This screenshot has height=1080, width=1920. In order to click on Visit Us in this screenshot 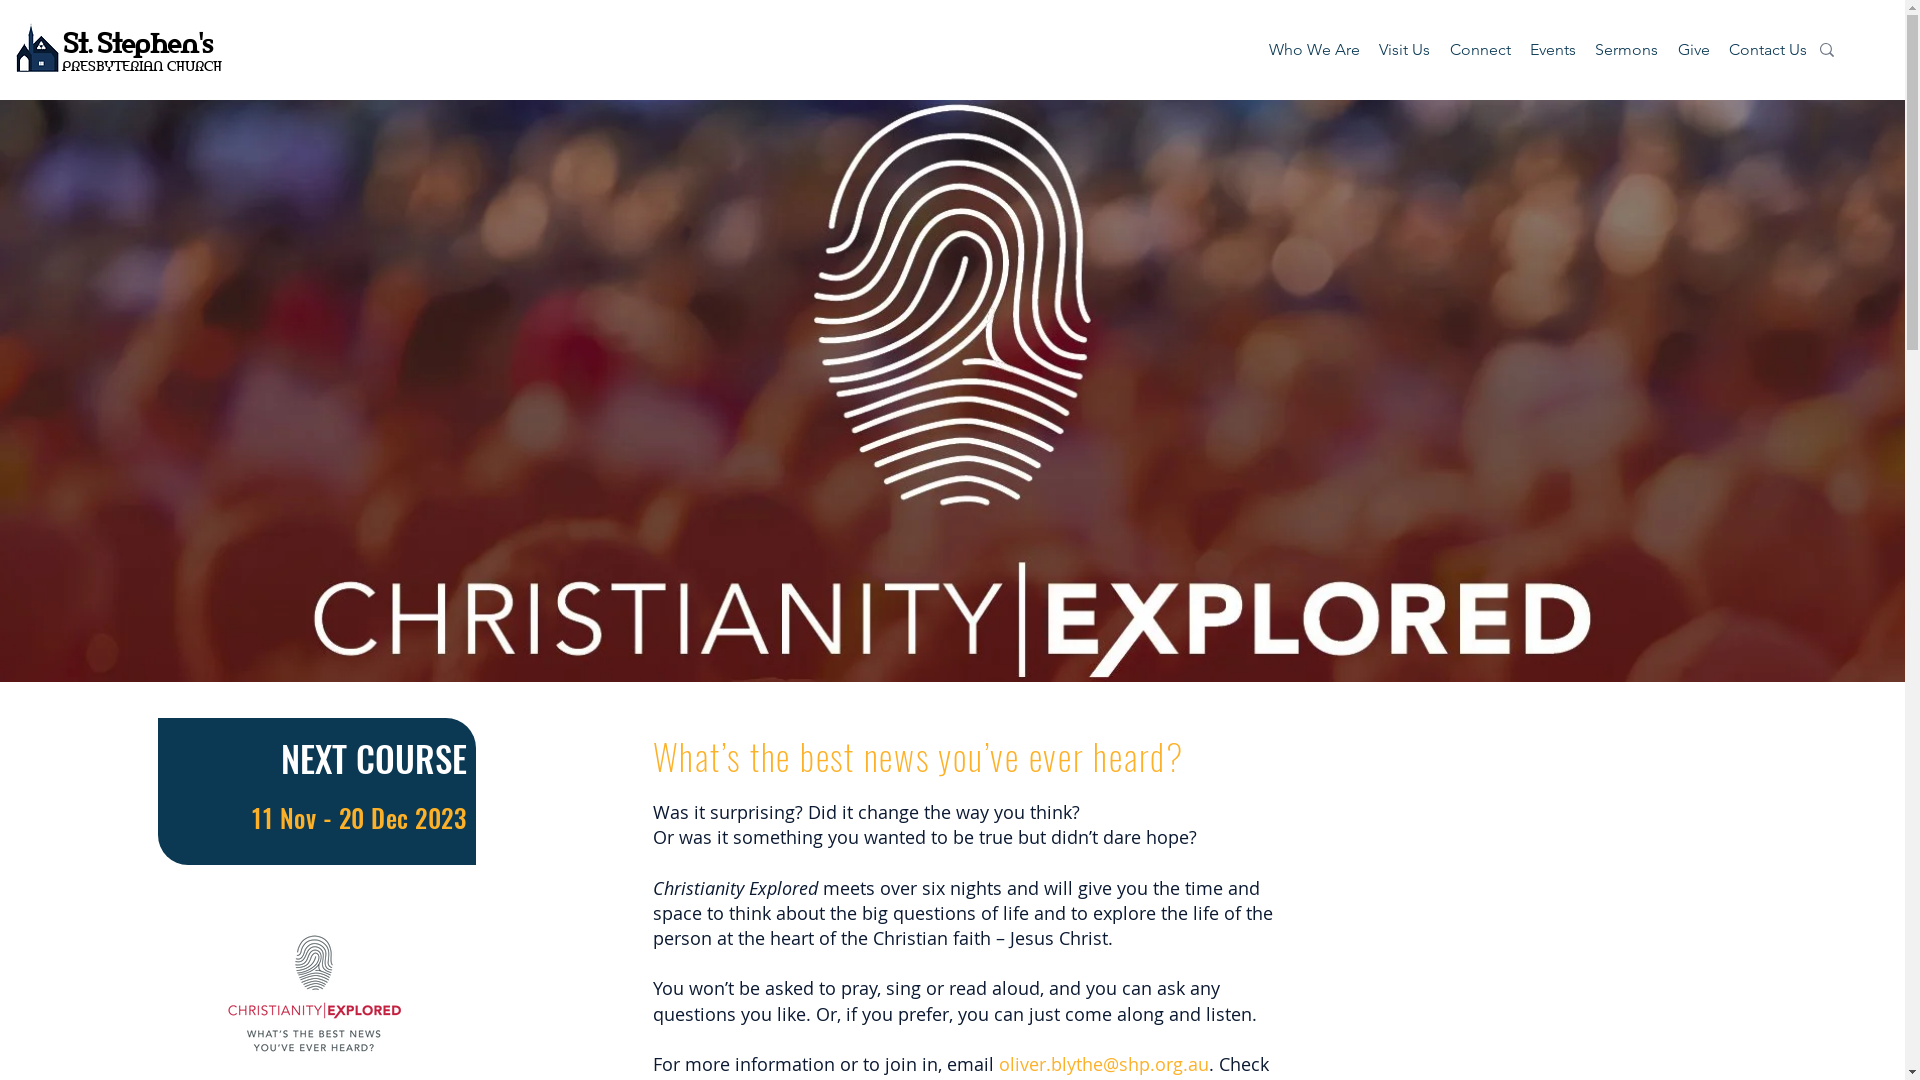, I will do `click(1404, 50)`.